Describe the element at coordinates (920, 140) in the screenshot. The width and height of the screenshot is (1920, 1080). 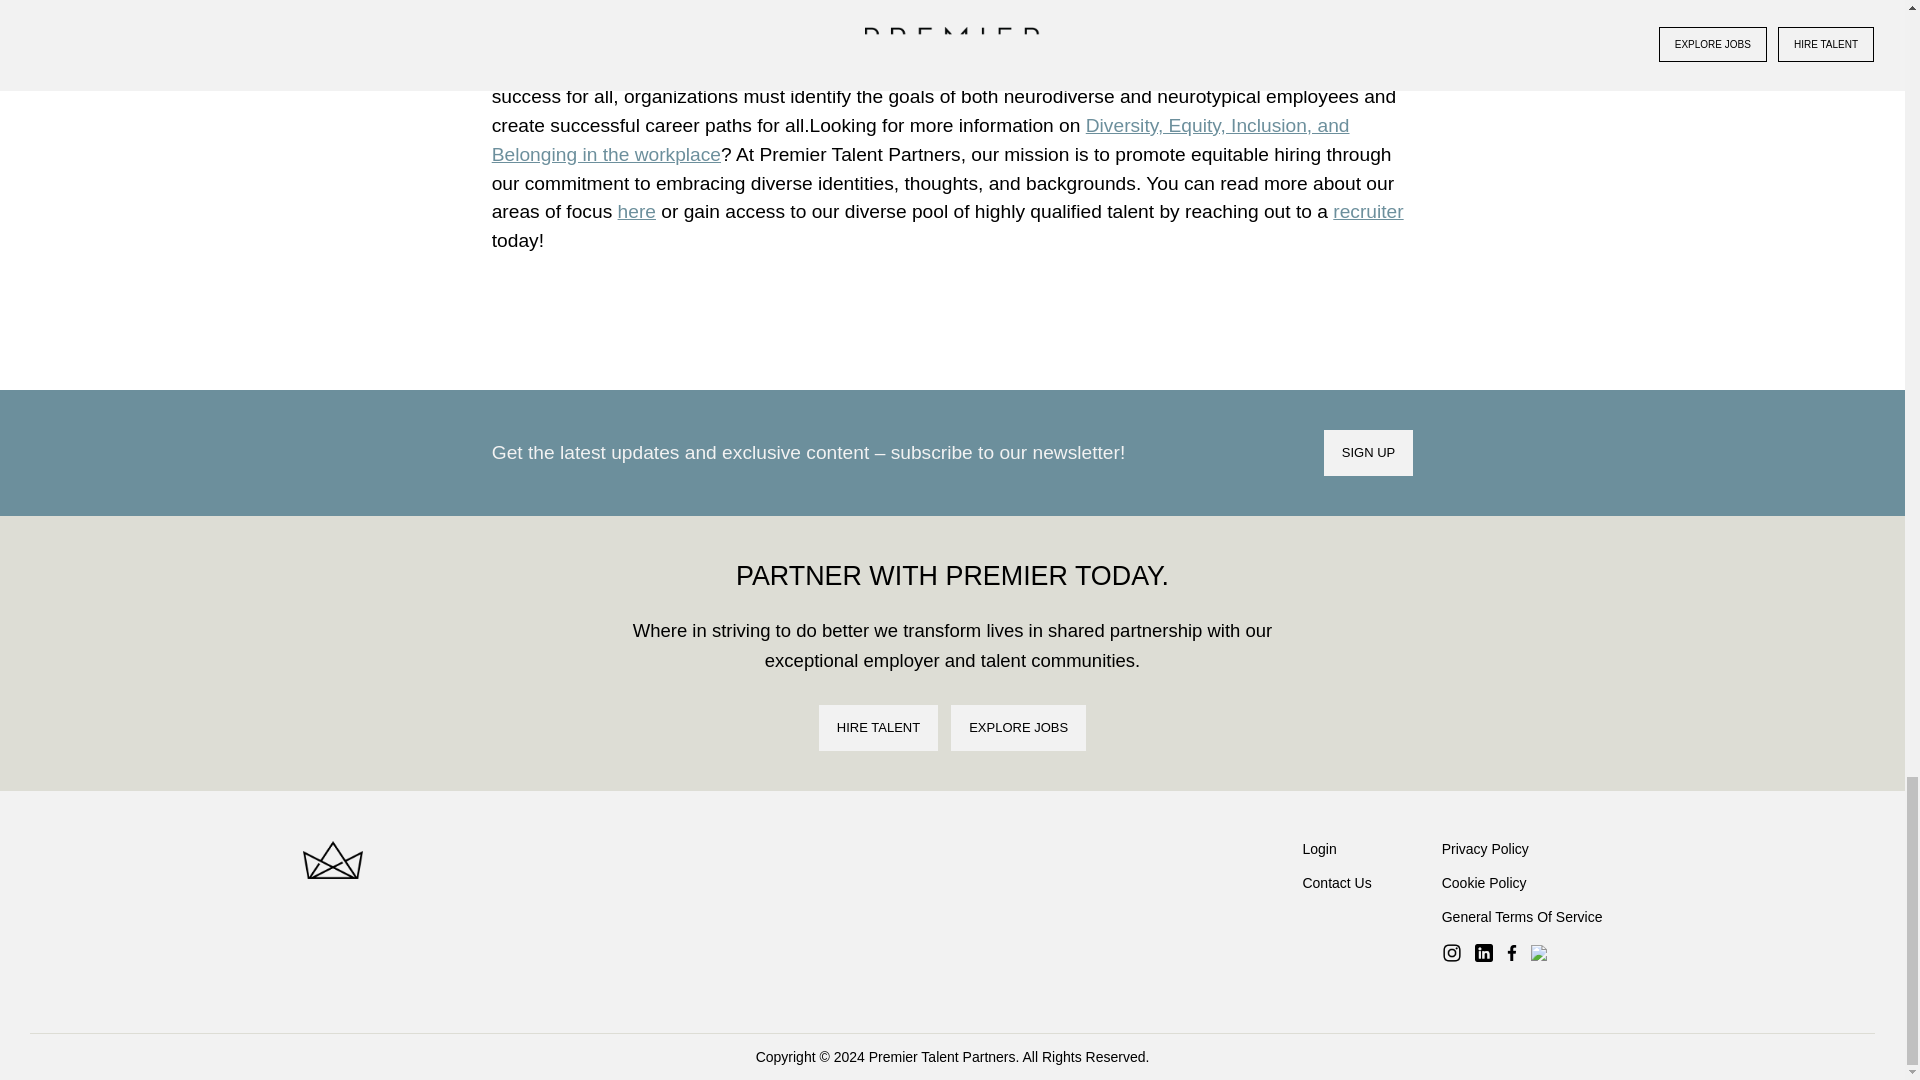
I see `Diversity, Equity, Inclusion, and Belonging in the workplace` at that location.